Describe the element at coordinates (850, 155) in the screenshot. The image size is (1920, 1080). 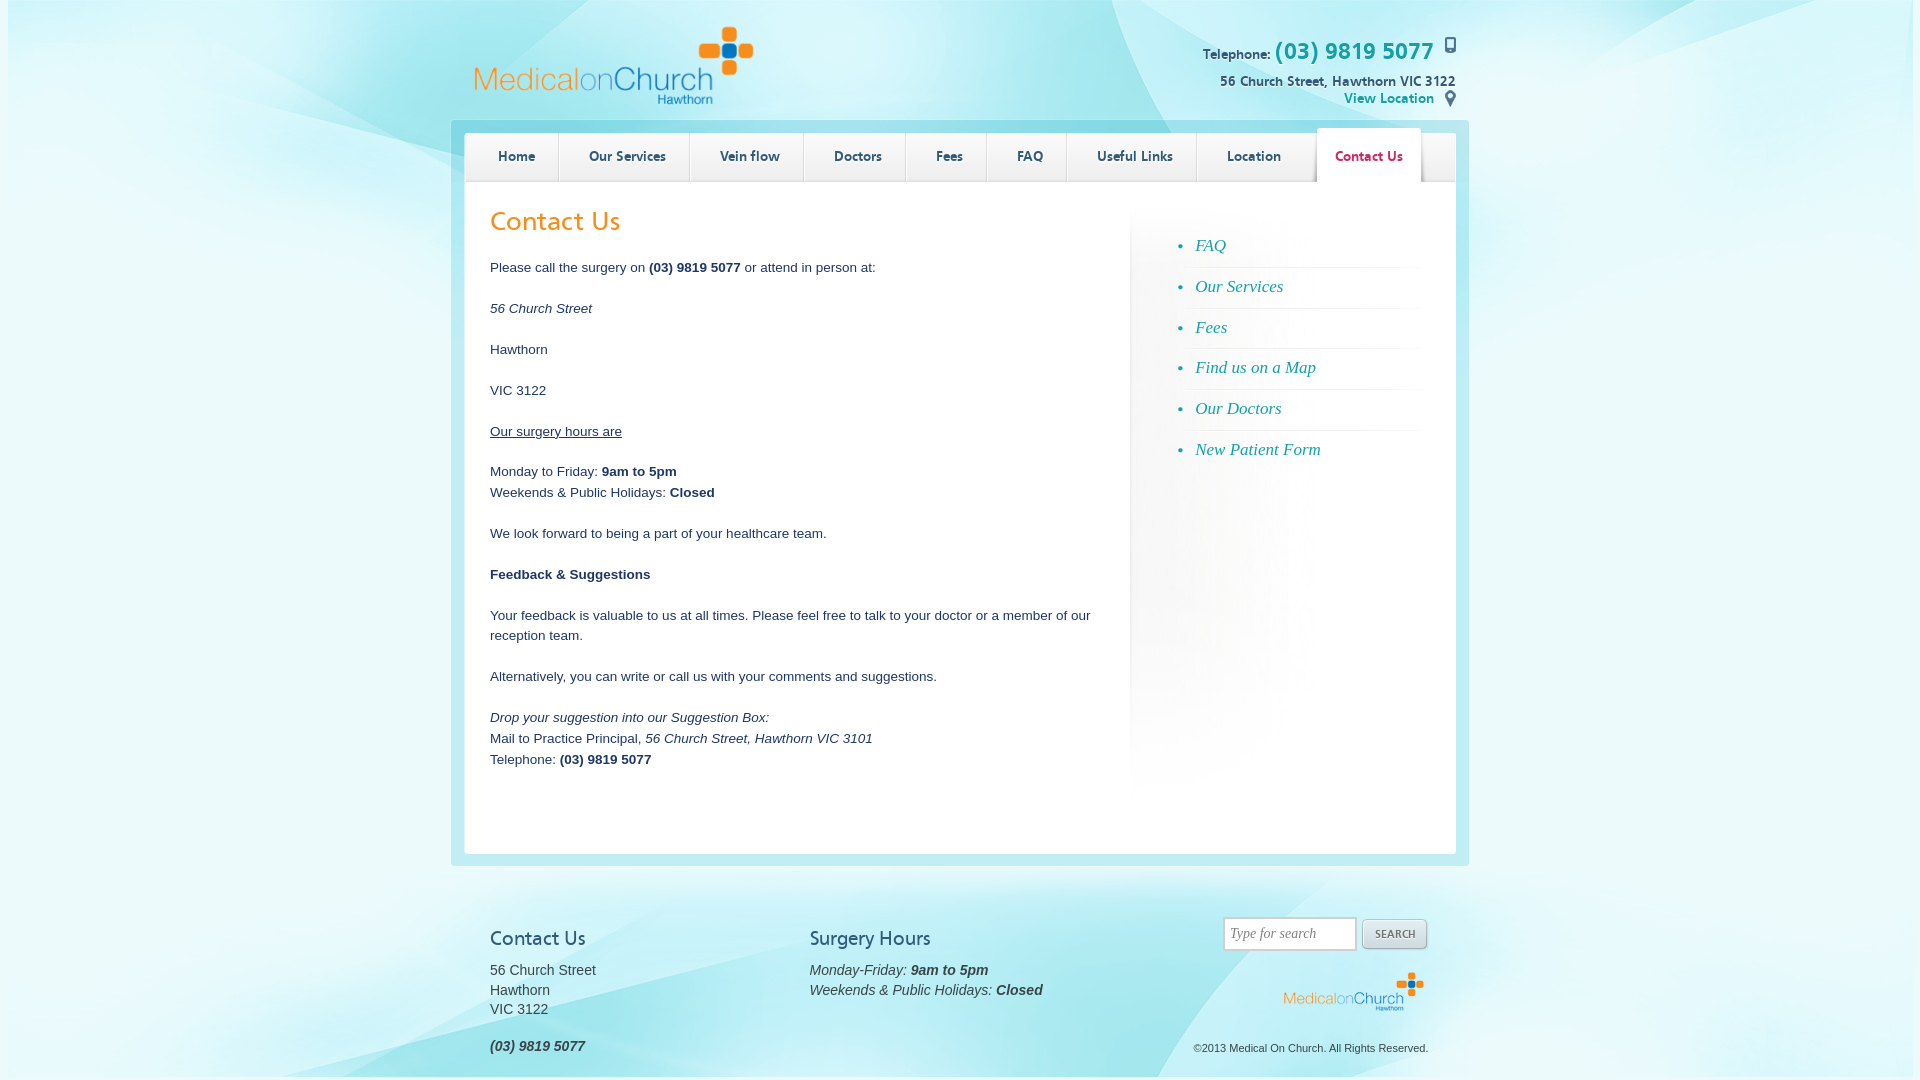
I see `Doctors` at that location.